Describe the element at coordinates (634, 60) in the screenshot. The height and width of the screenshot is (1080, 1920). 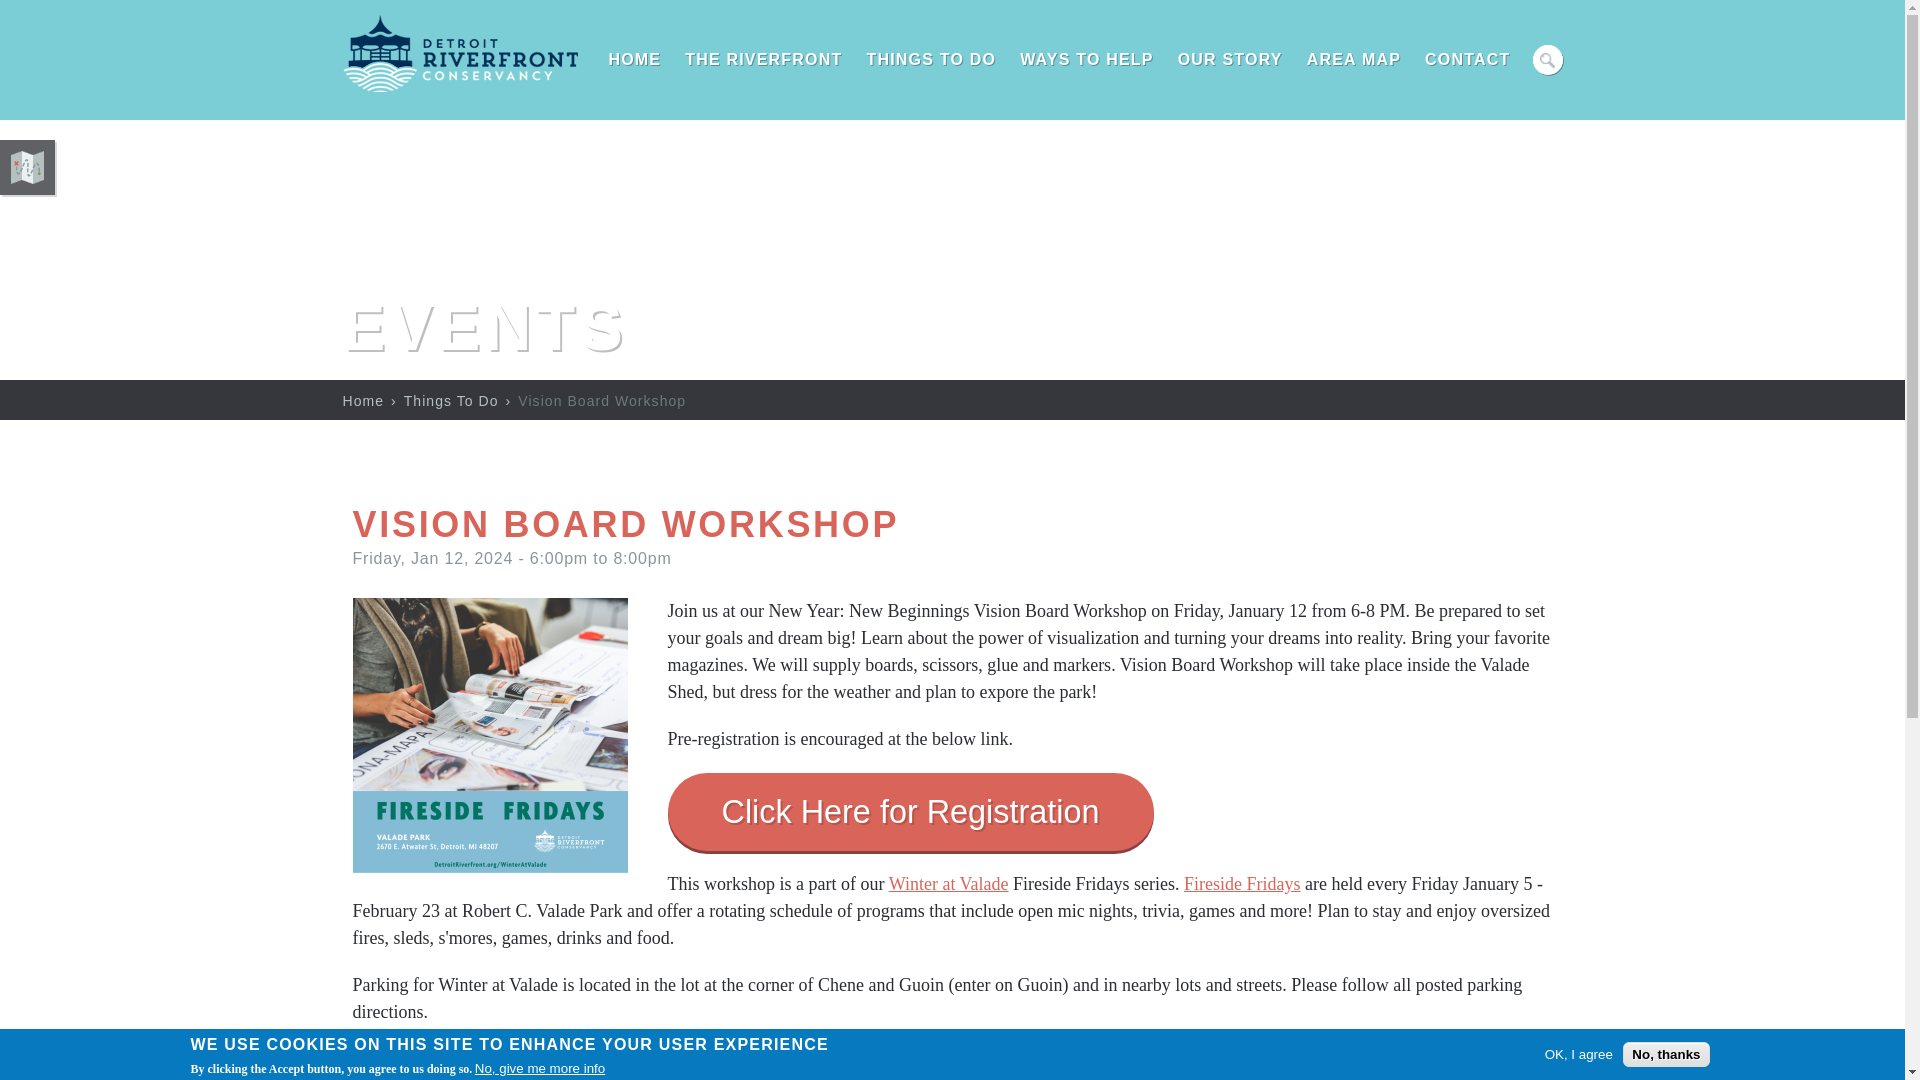
I see `HOME` at that location.